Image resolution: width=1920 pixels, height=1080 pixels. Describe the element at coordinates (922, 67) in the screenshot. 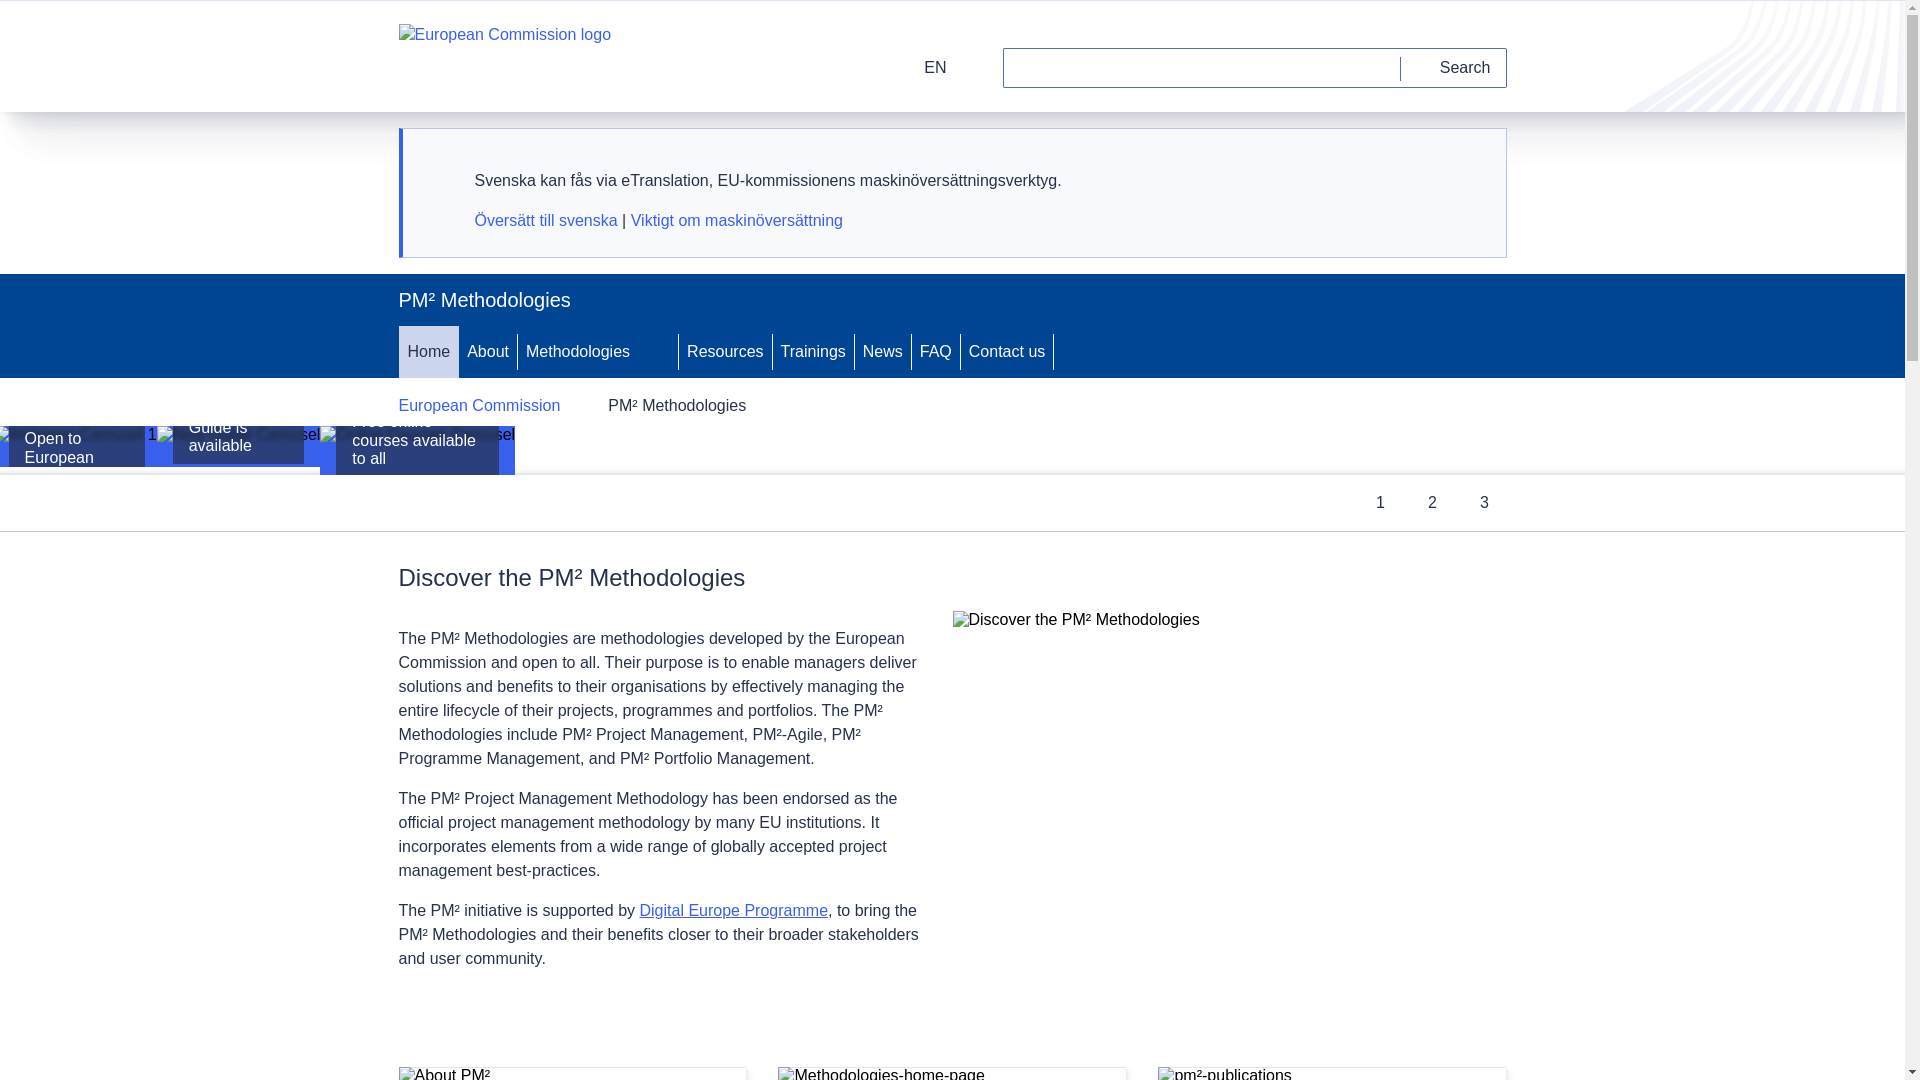

I see `EN` at that location.